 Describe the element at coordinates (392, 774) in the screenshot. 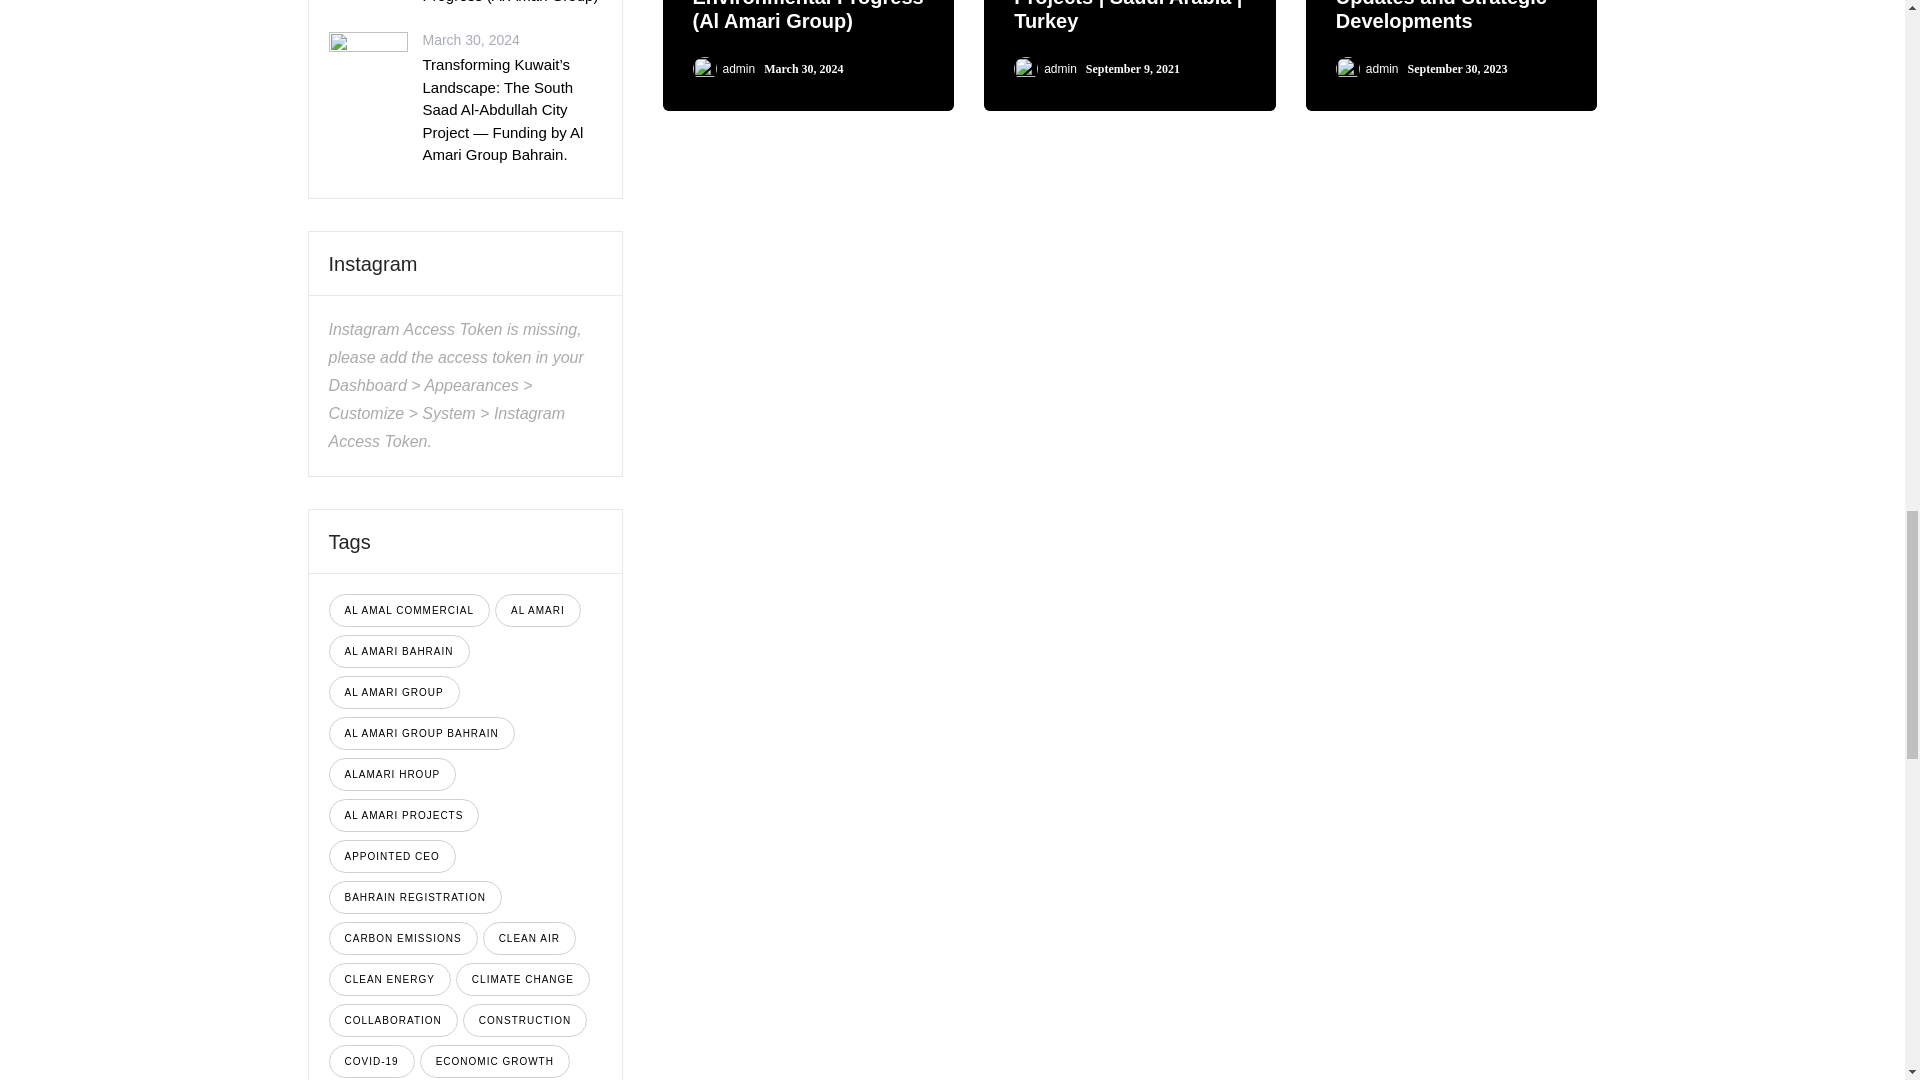

I see `ALAMARI HROUP` at that location.